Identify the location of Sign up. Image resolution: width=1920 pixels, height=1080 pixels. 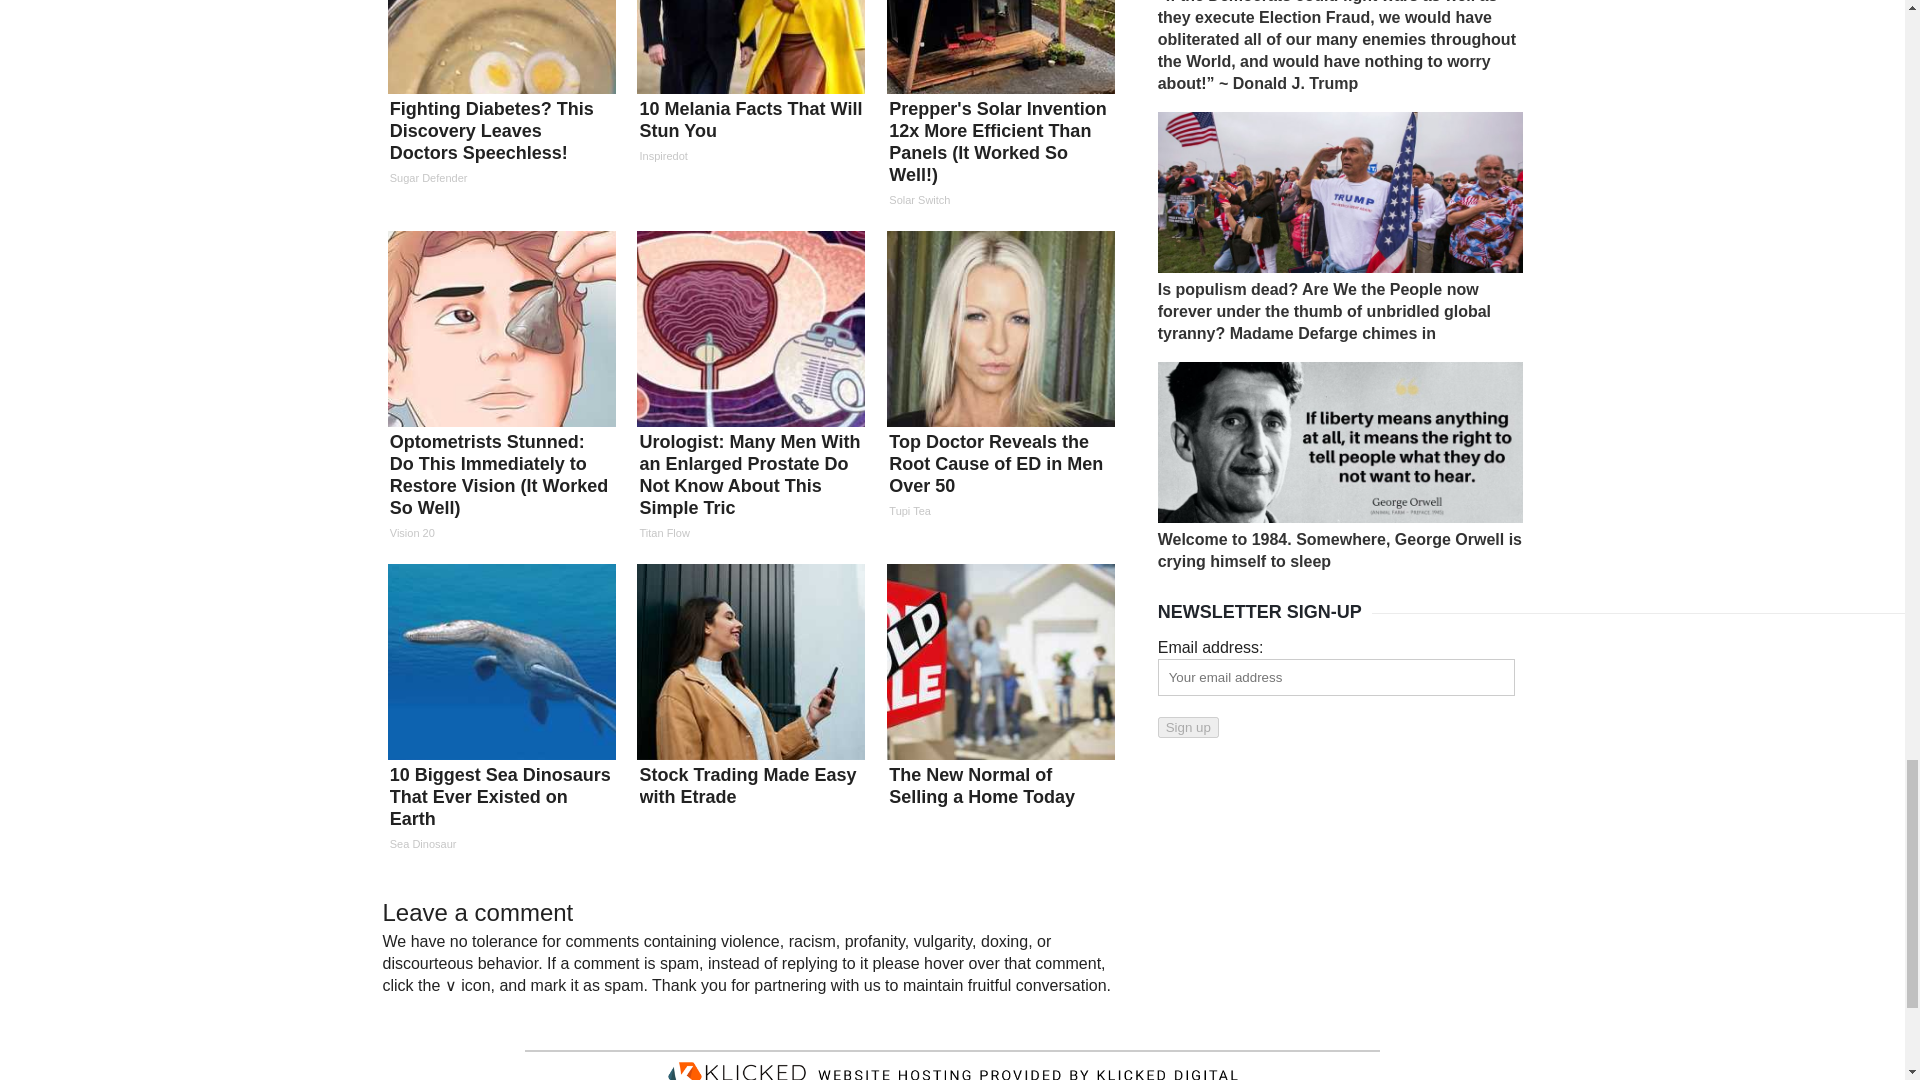
(1188, 727).